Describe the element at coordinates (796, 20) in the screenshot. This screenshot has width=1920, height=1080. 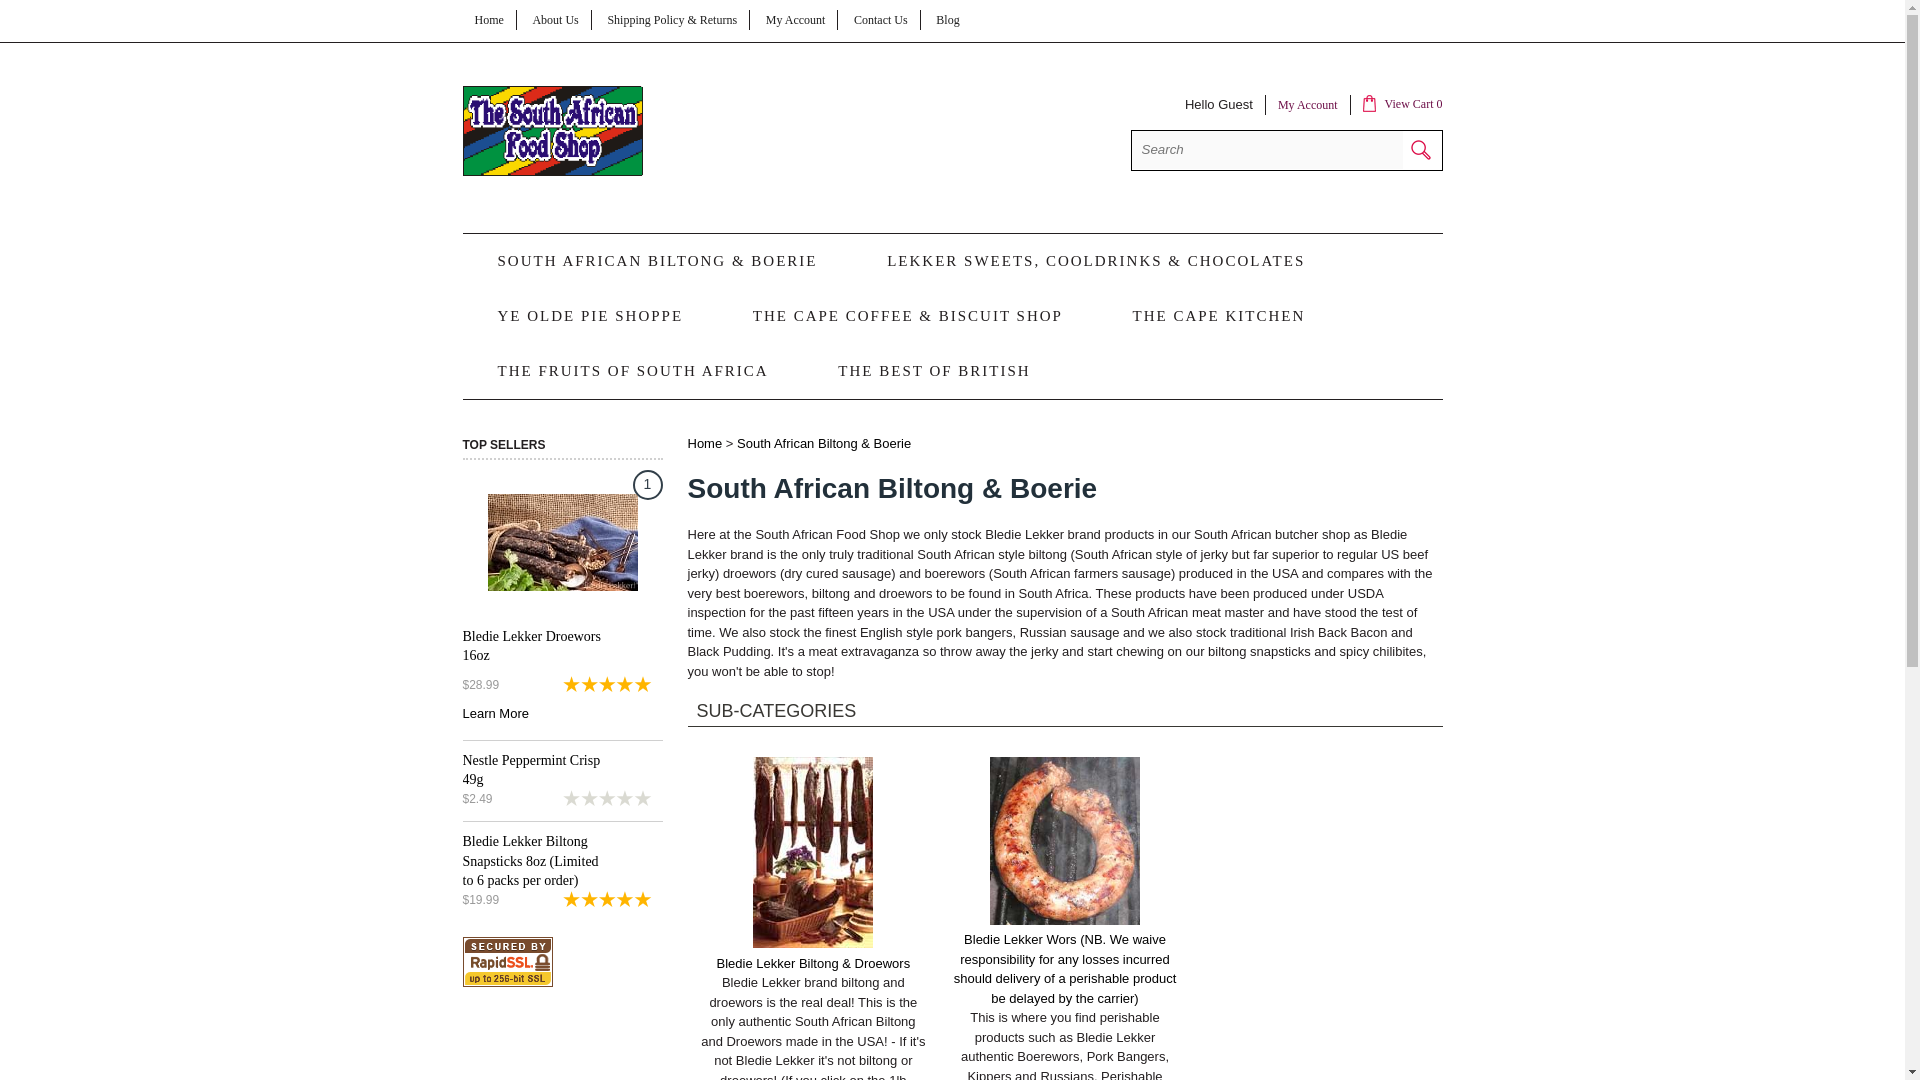
I see `My Account` at that location.